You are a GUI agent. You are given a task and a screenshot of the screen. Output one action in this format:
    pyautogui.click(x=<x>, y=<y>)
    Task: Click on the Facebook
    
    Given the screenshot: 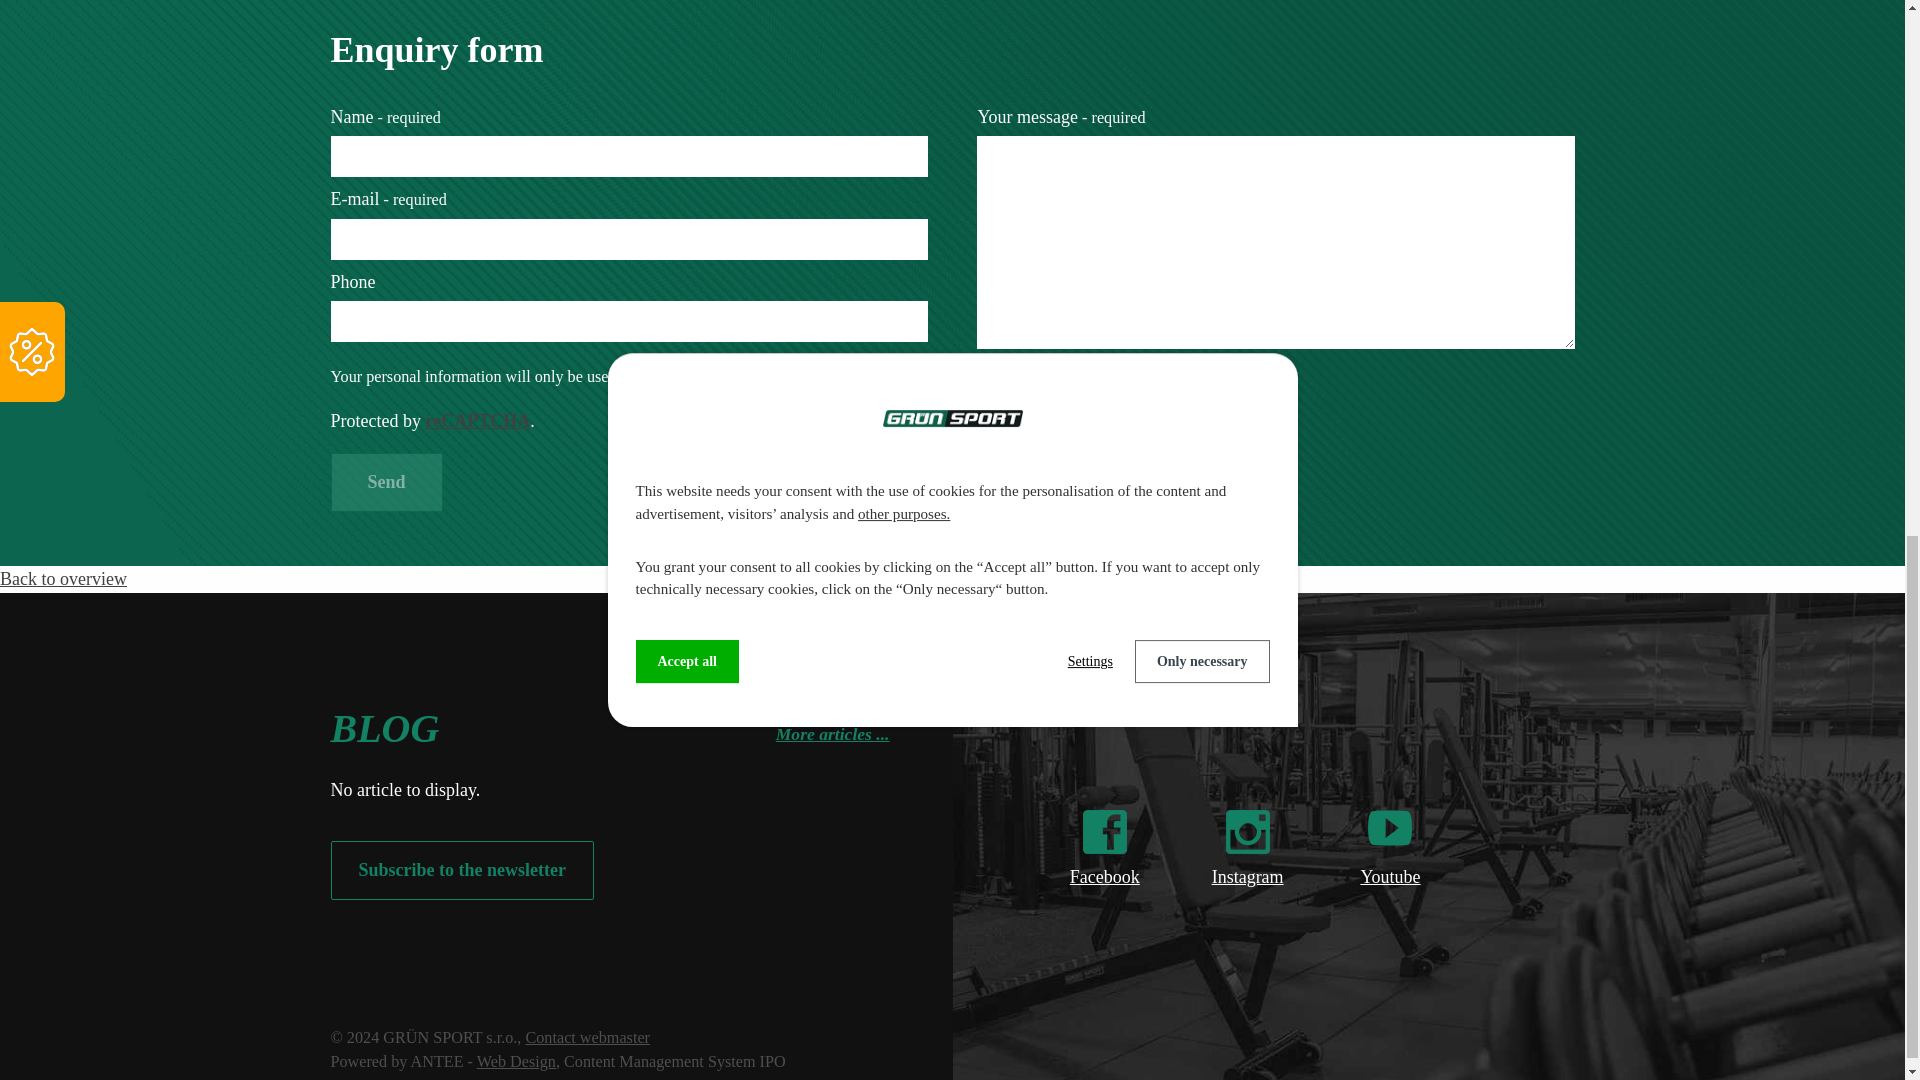 What is the action you would take?
    pyautogui.click(x=1104, y=891)
    